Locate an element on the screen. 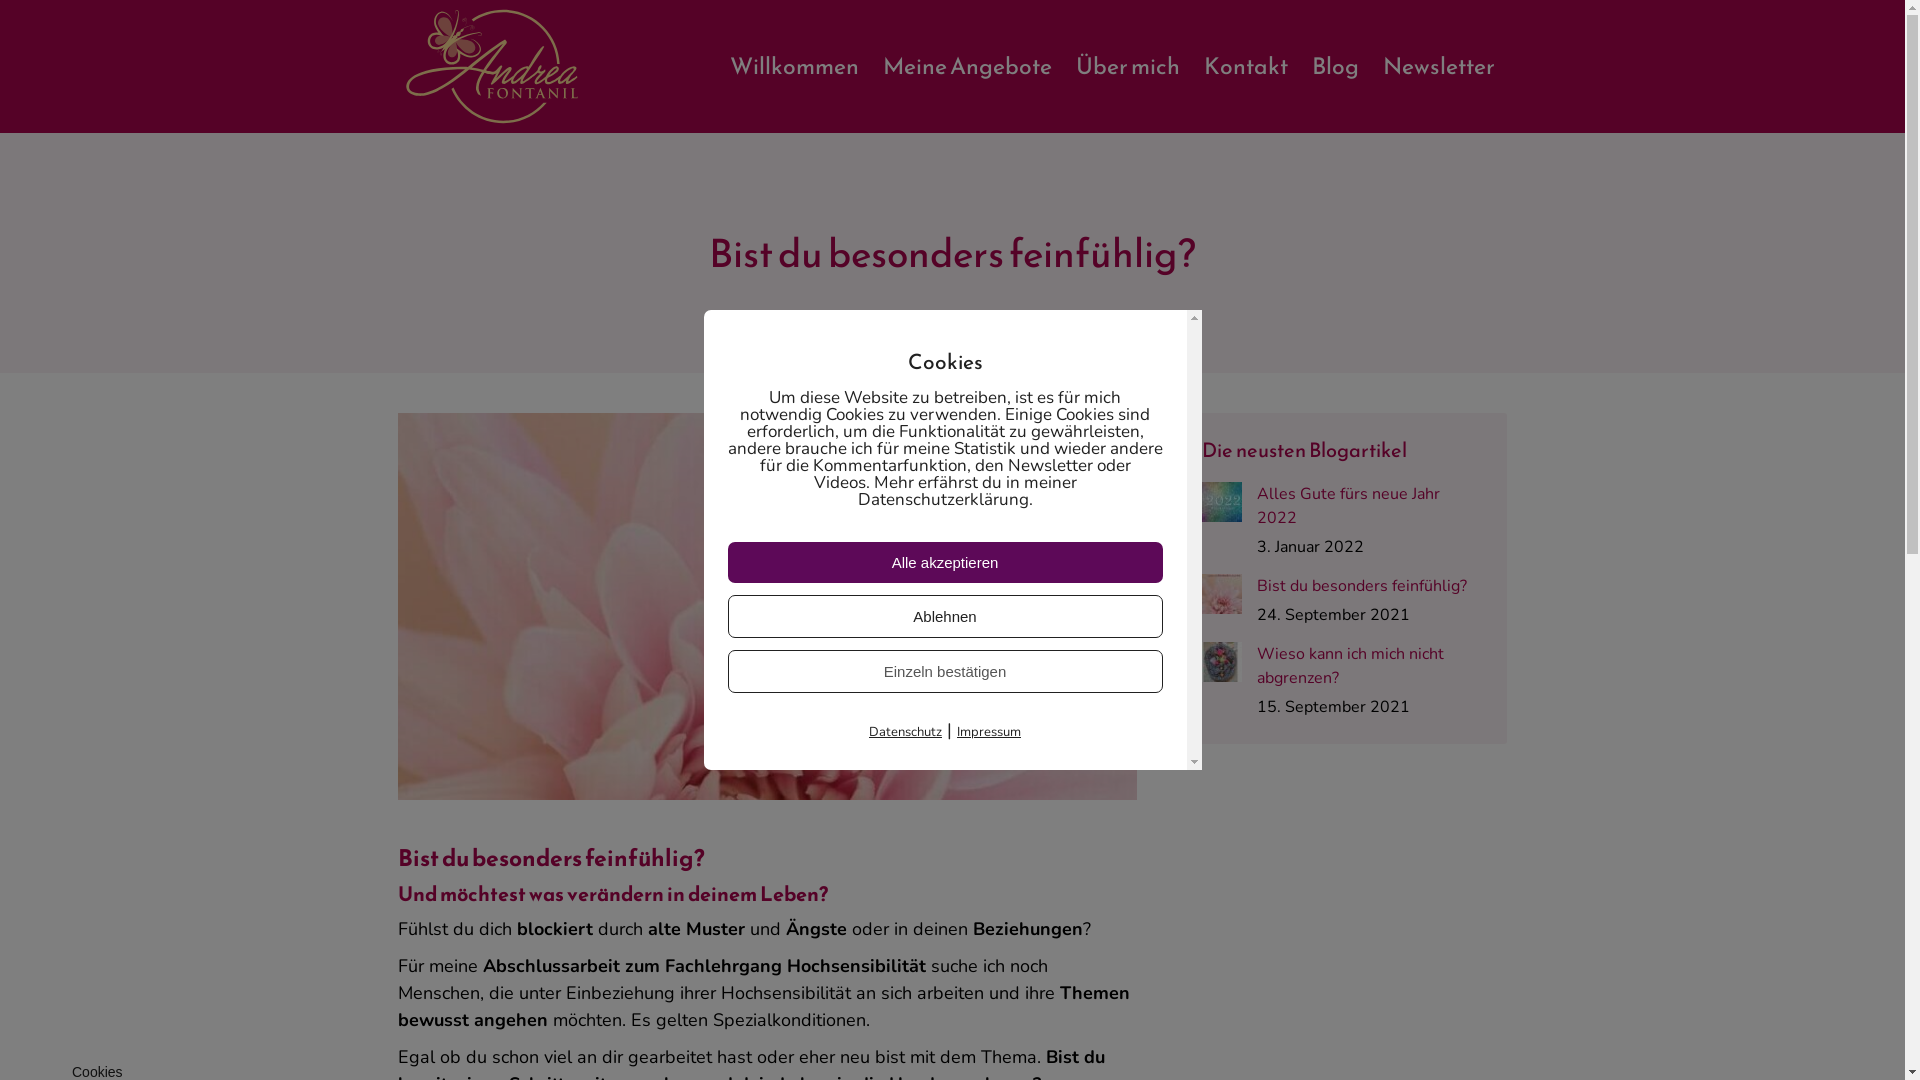 The width and height of the screenshot is (1920, 1080). Kontakt is located at coordinates (1246, 66).